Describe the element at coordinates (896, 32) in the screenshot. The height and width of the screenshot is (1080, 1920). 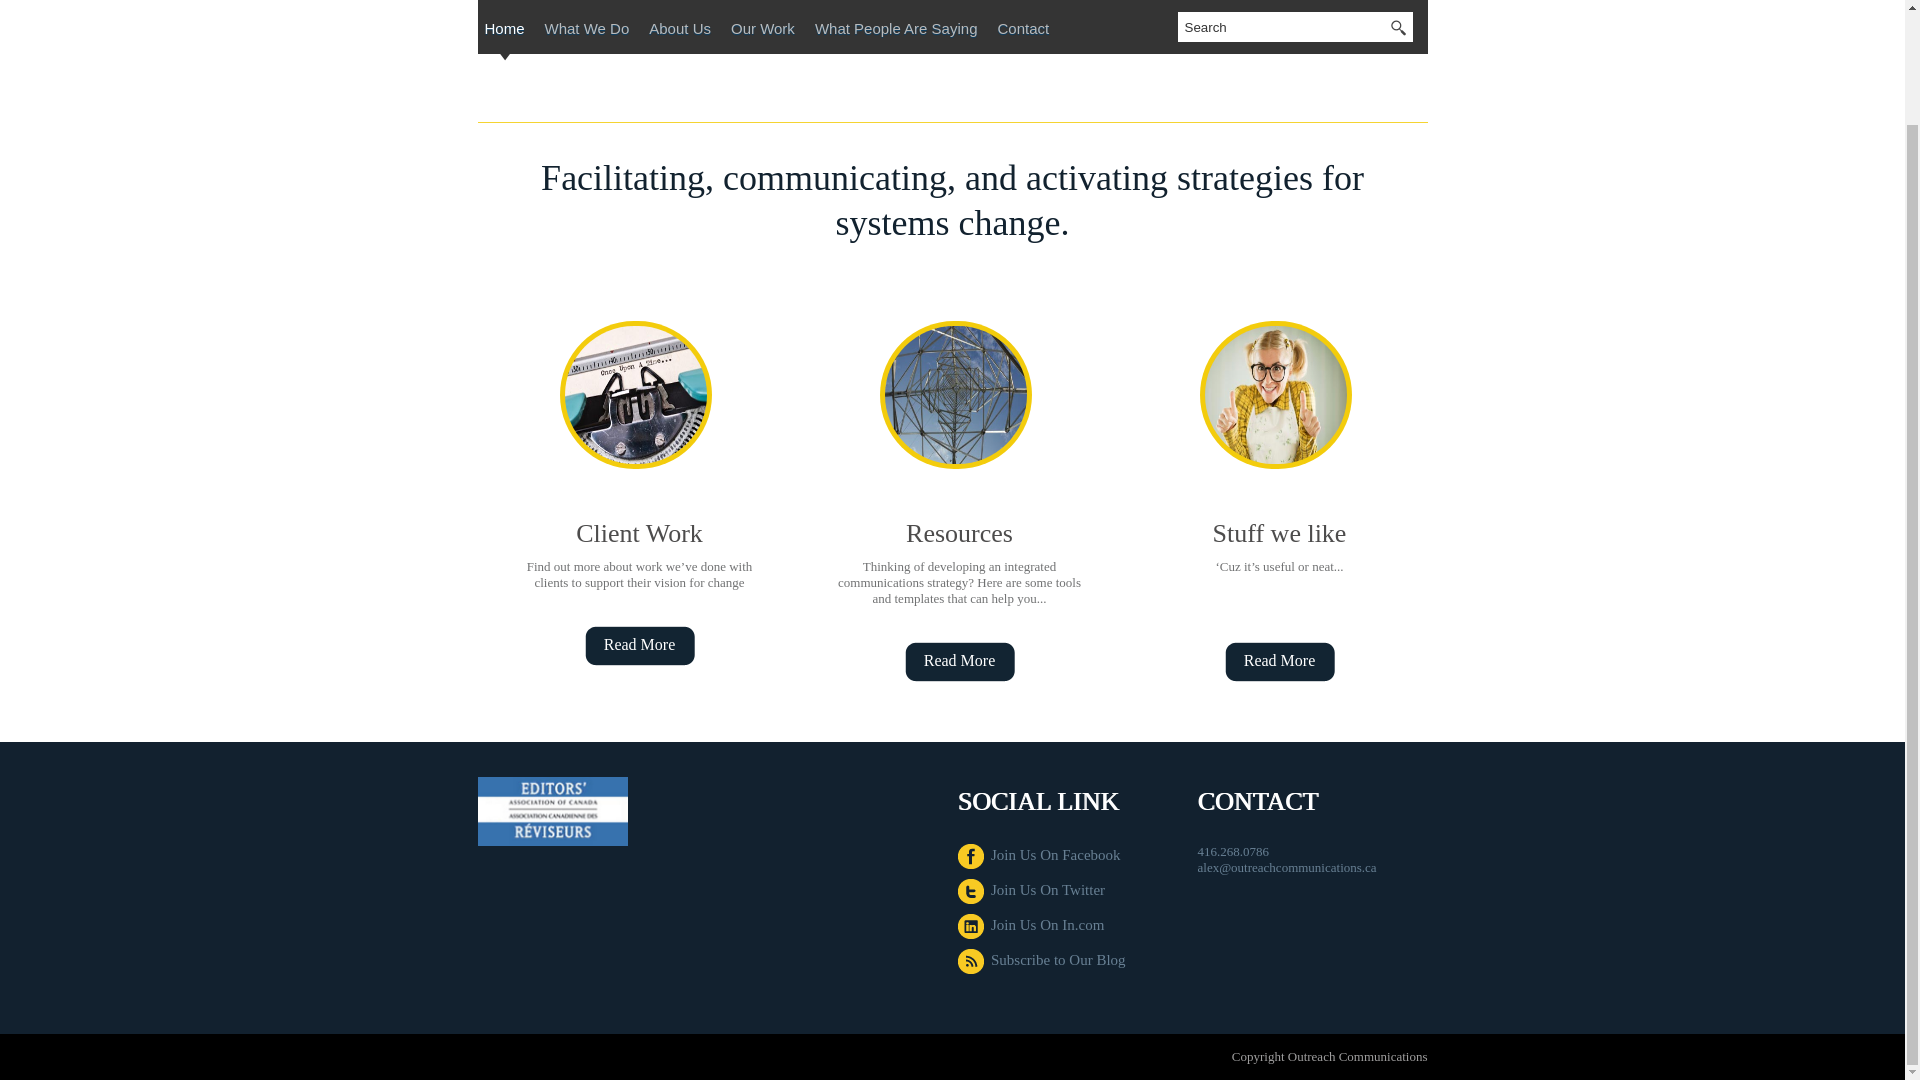
I see `What People Are Saying` at that location.